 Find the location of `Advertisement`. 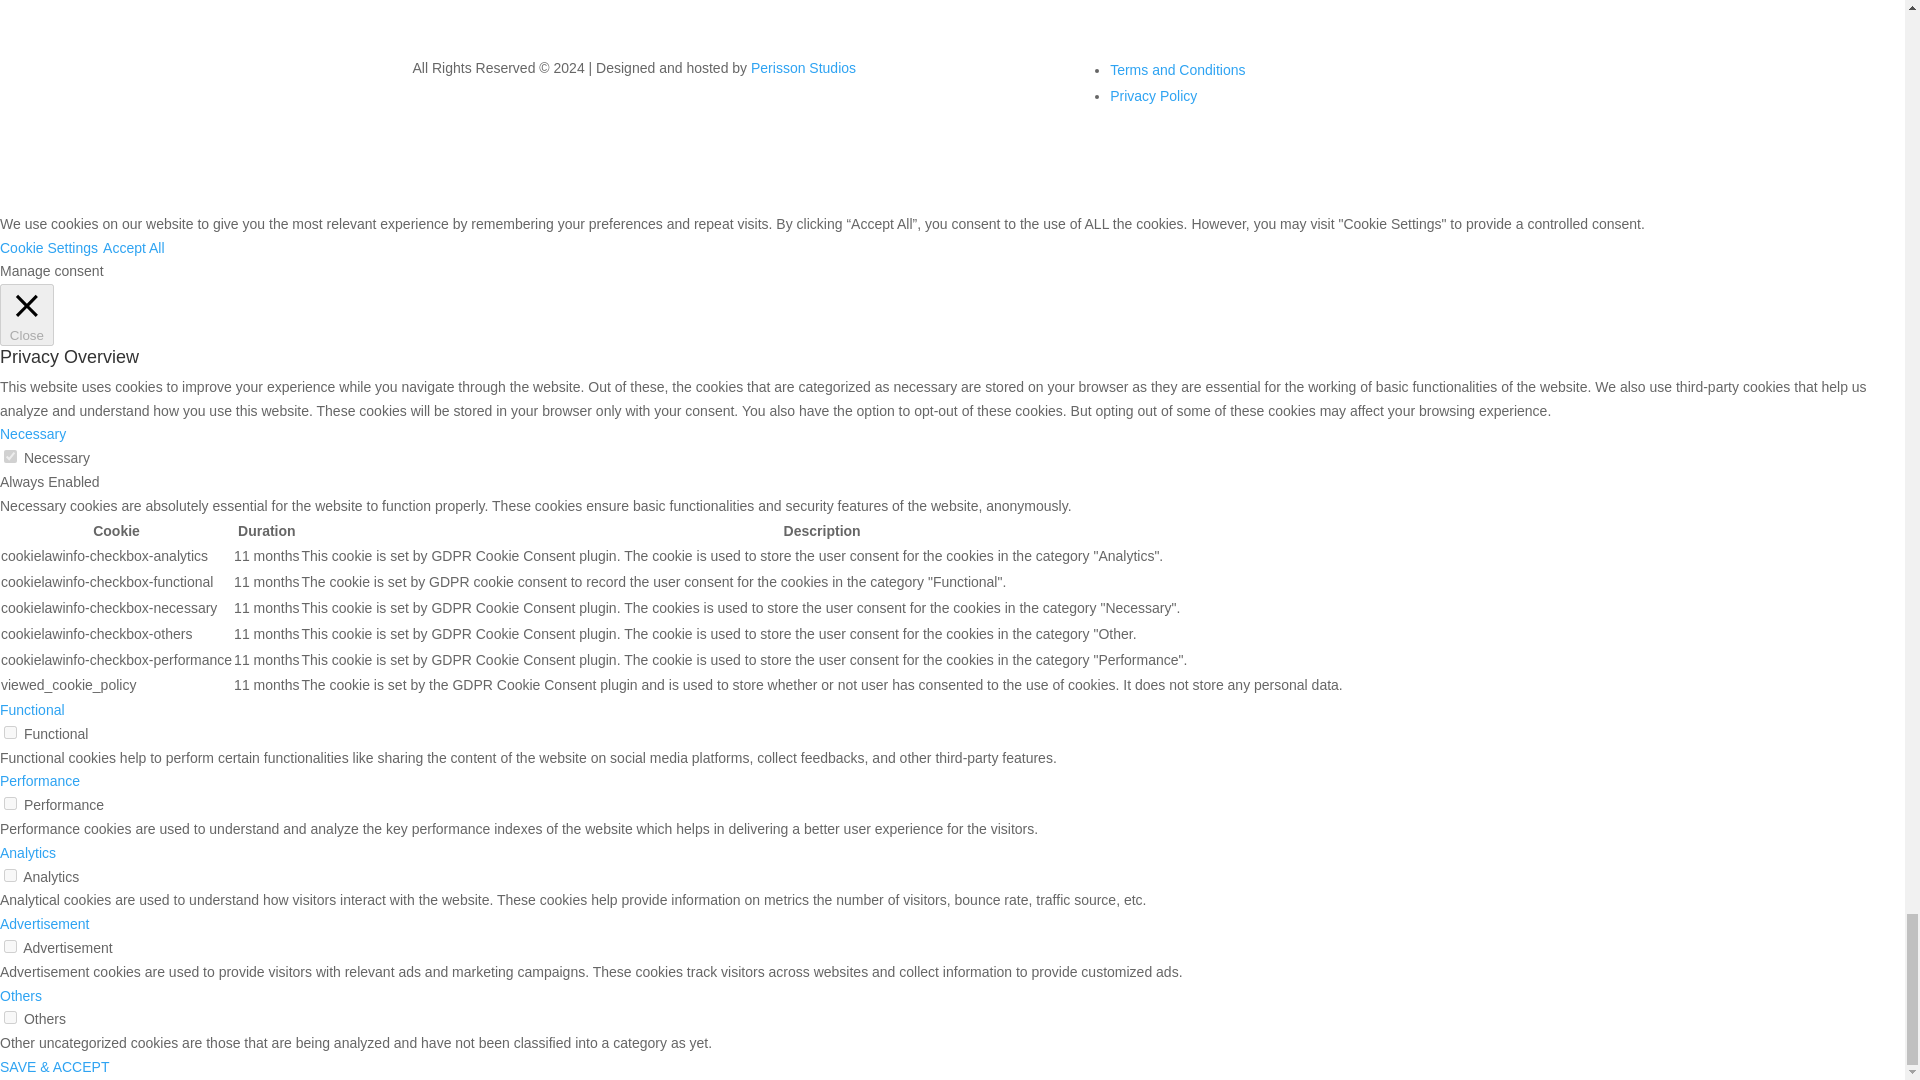

Advertisement is located at coordinates (44, 924).